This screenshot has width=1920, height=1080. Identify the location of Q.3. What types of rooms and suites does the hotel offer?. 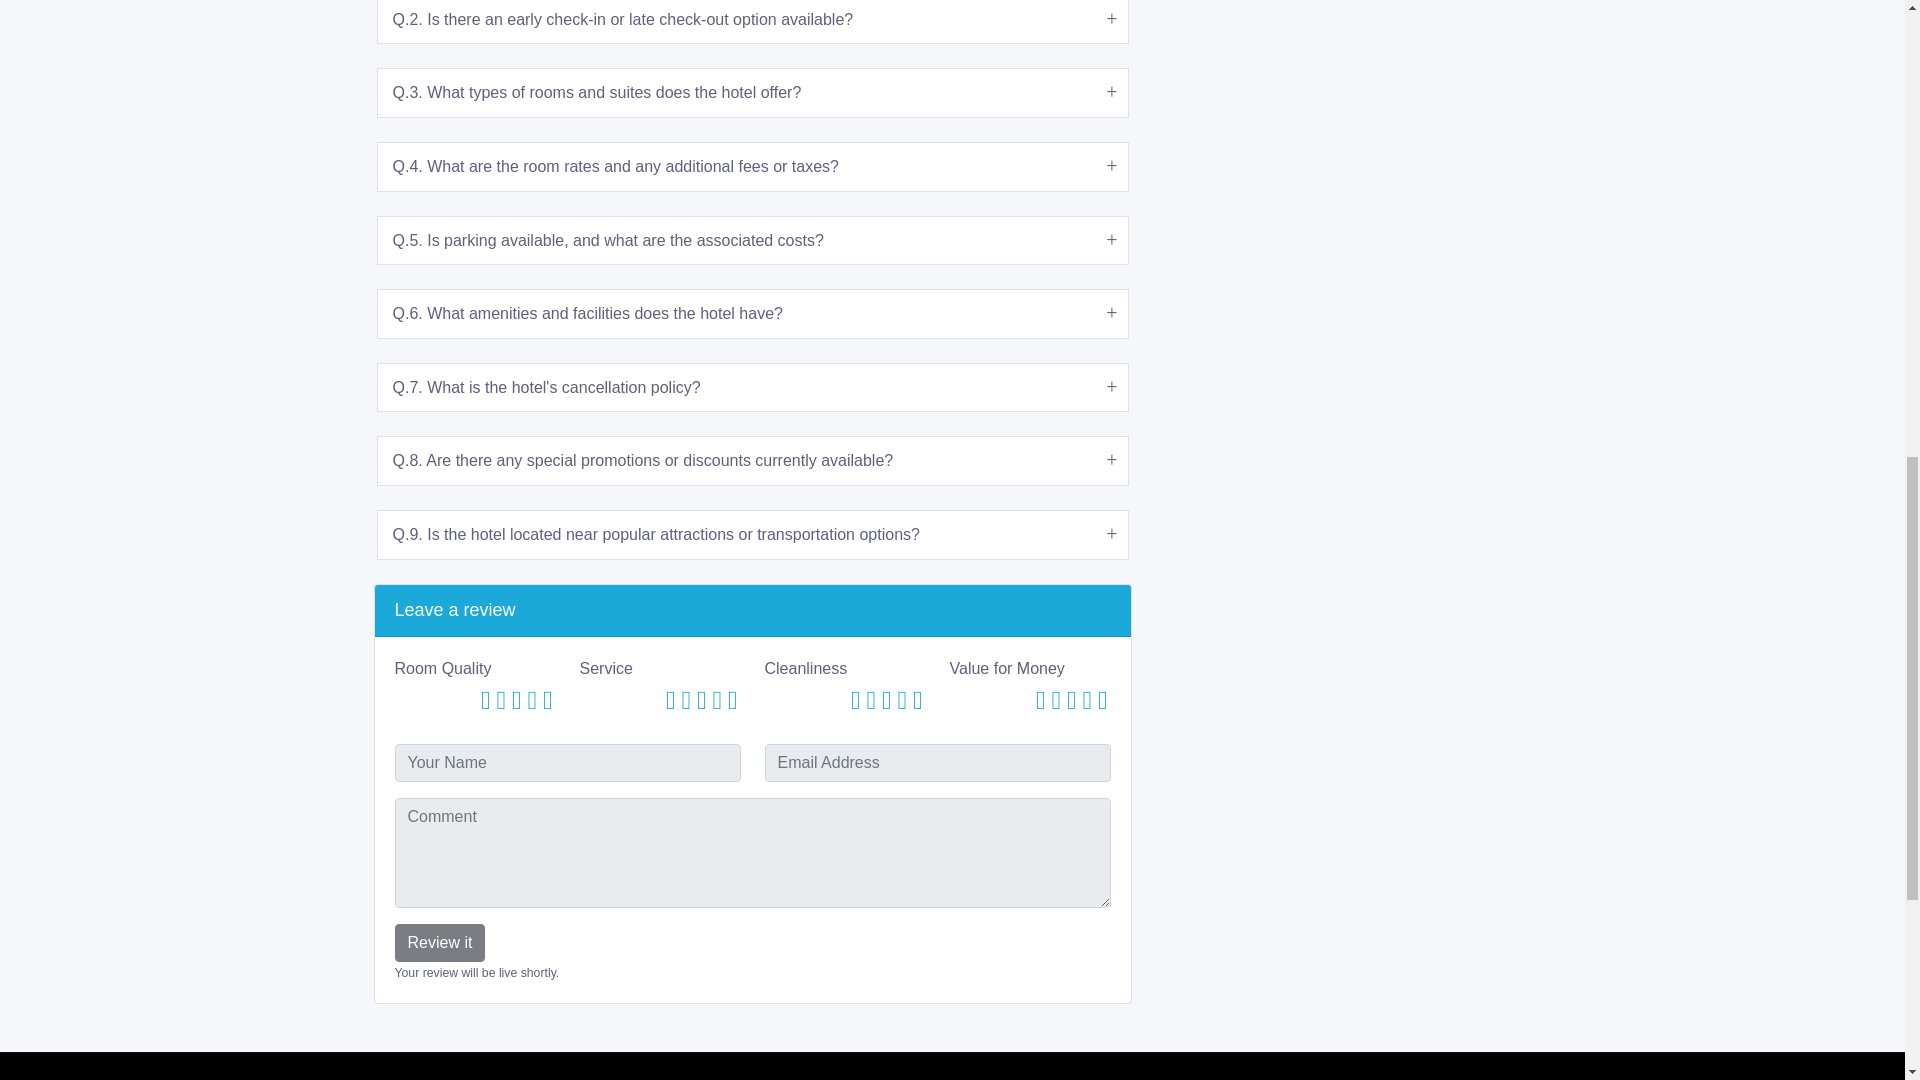
(753, 92).